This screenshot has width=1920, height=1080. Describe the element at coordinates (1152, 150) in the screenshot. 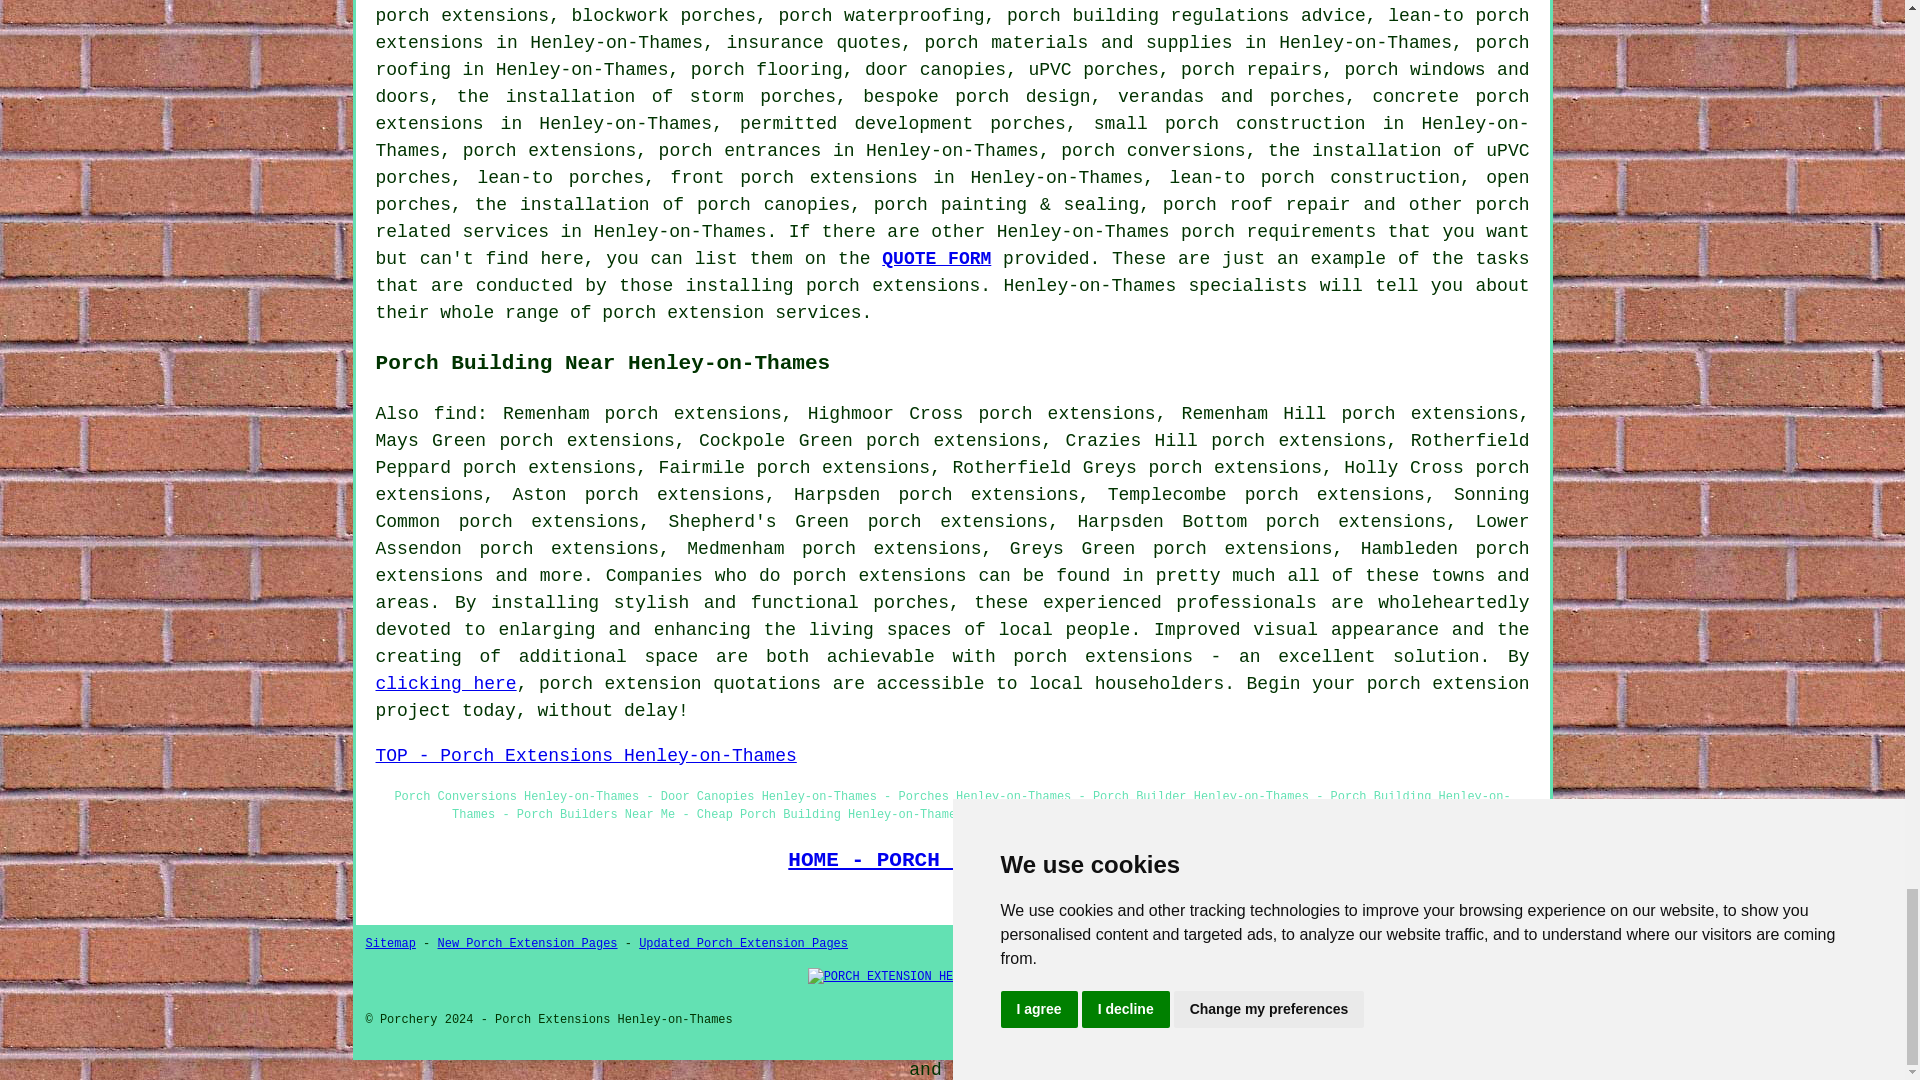

I see `porch conversions` at that location.